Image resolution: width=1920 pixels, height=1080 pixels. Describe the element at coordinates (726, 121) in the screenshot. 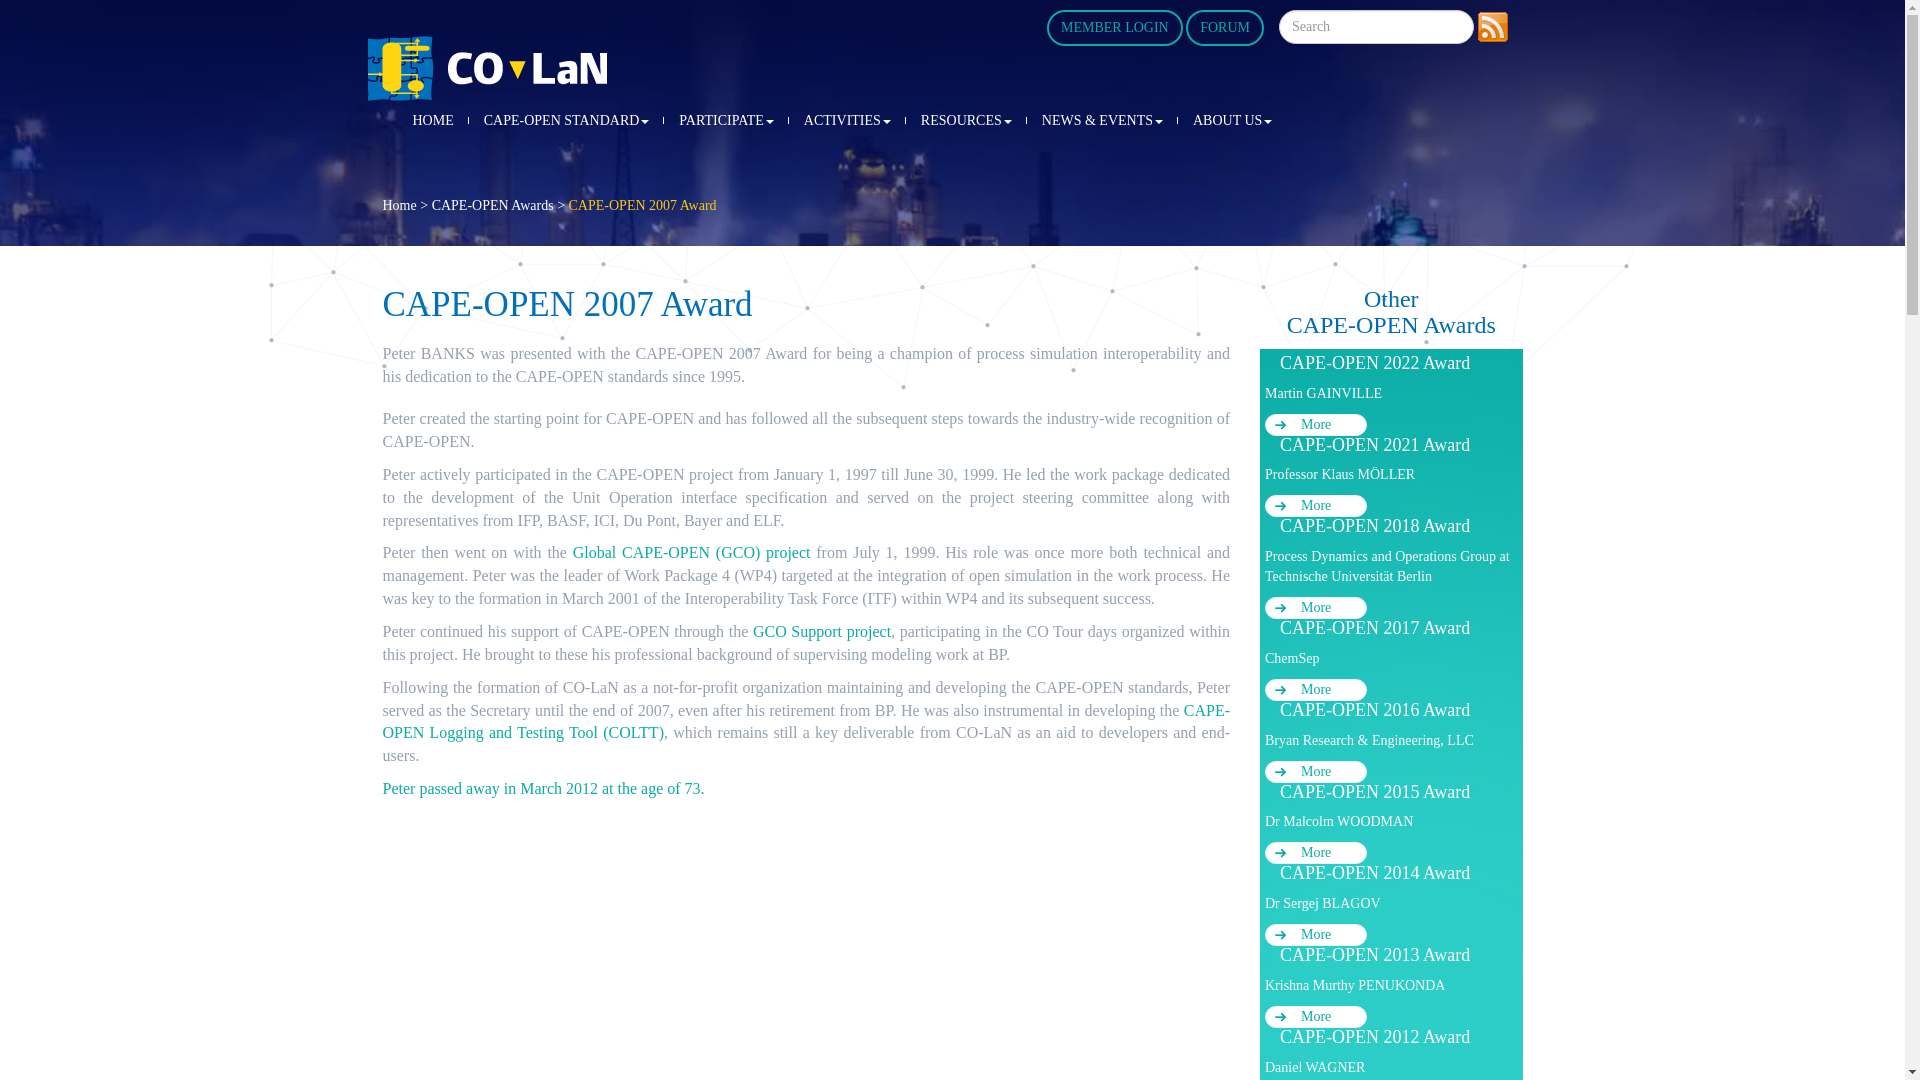

I see `PARTICIPATE` at that location.